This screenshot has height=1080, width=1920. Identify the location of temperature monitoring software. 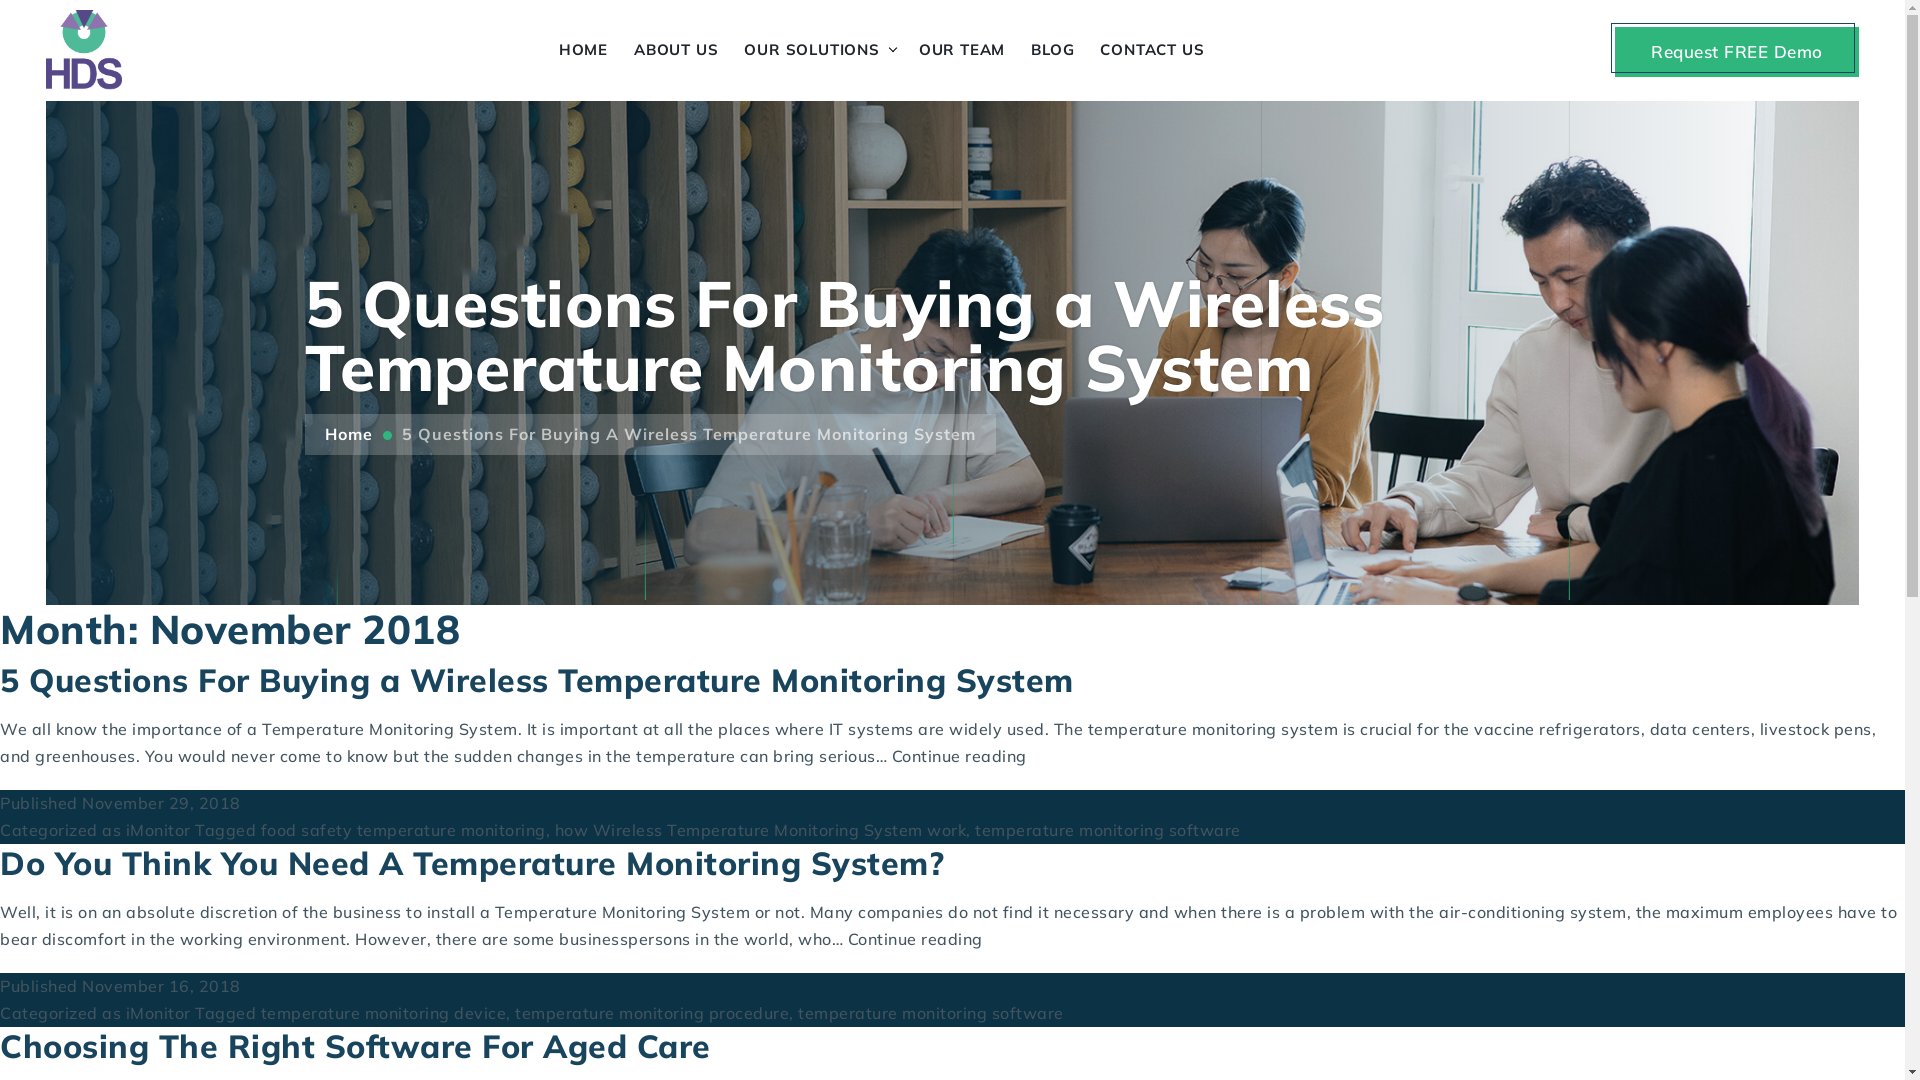
(931, 1013).